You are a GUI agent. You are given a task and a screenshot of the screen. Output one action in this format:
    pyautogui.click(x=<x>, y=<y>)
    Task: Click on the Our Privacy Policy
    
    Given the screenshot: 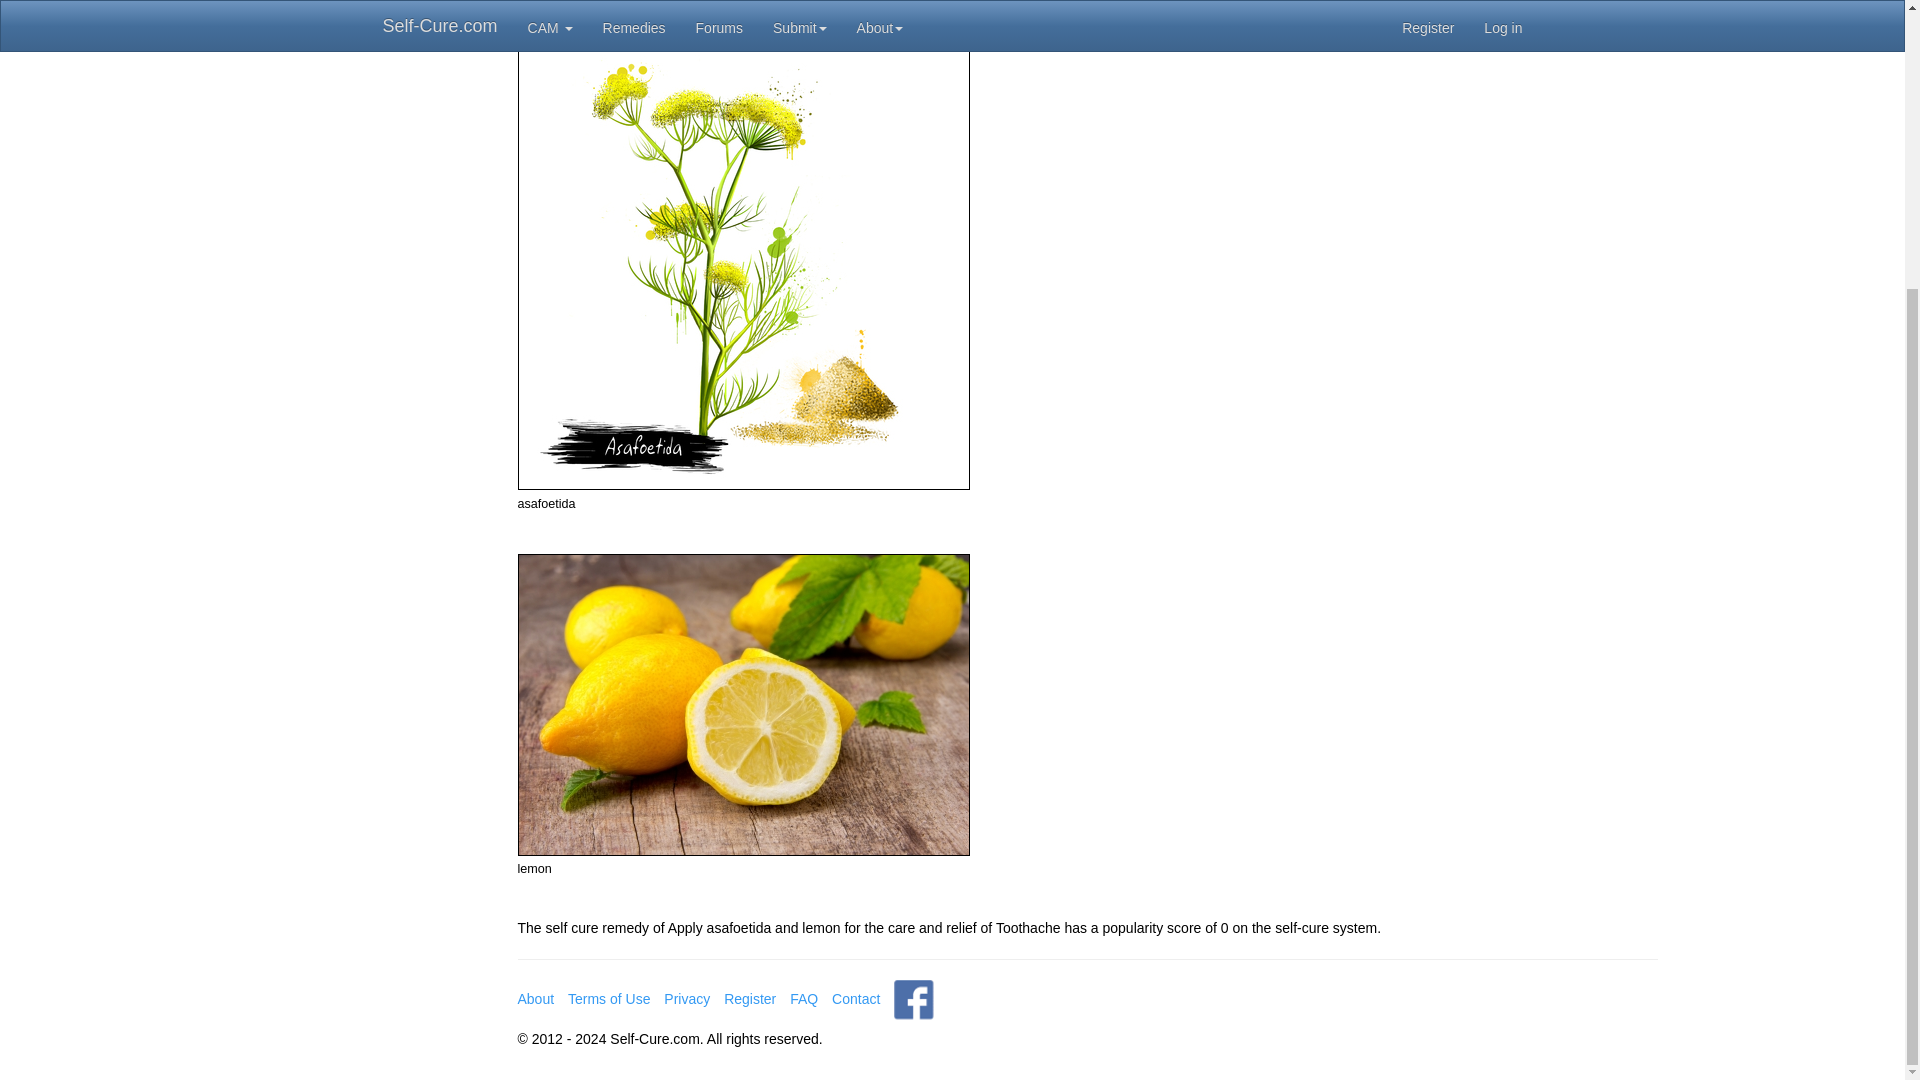 What is the action you would take?
    pyautogui.click(x=687, y=998)
    